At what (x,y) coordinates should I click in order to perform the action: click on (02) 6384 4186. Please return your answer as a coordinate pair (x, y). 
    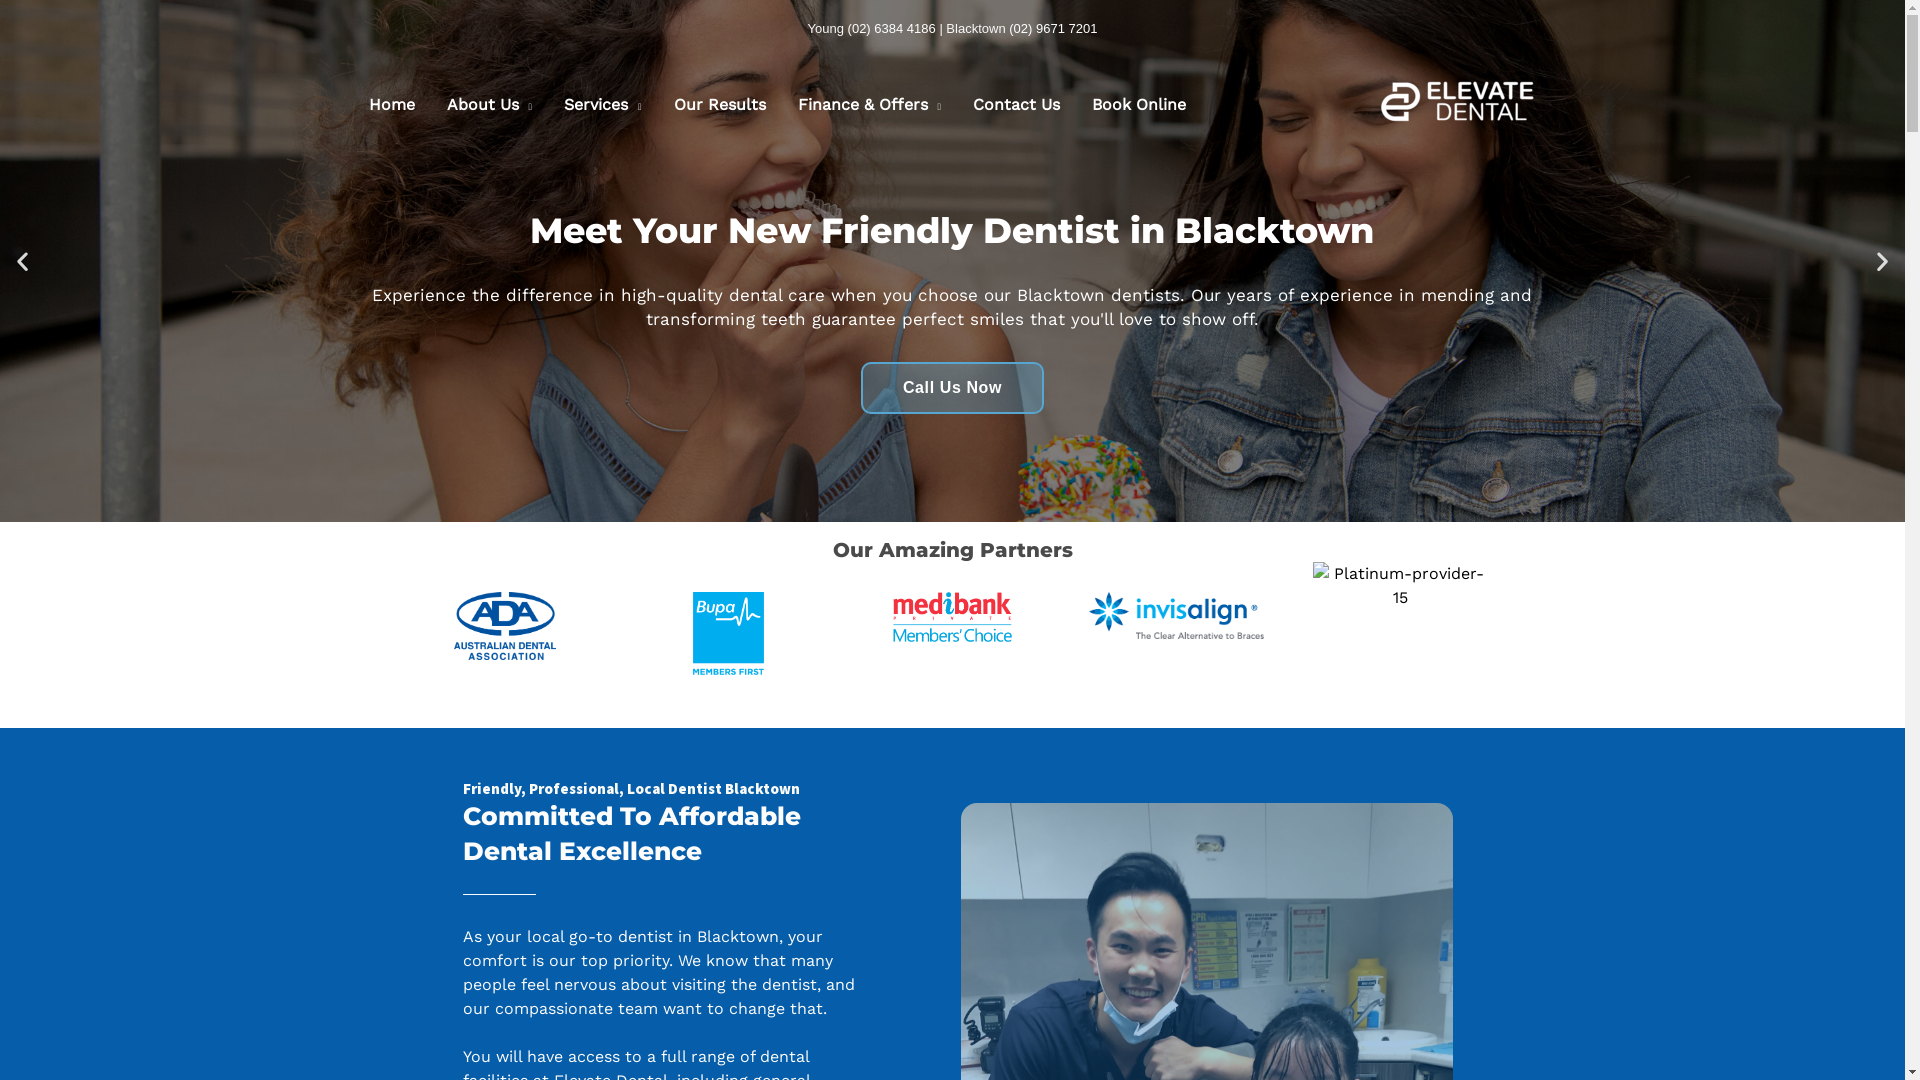
    Looking at the image, I should click on (892, 28).